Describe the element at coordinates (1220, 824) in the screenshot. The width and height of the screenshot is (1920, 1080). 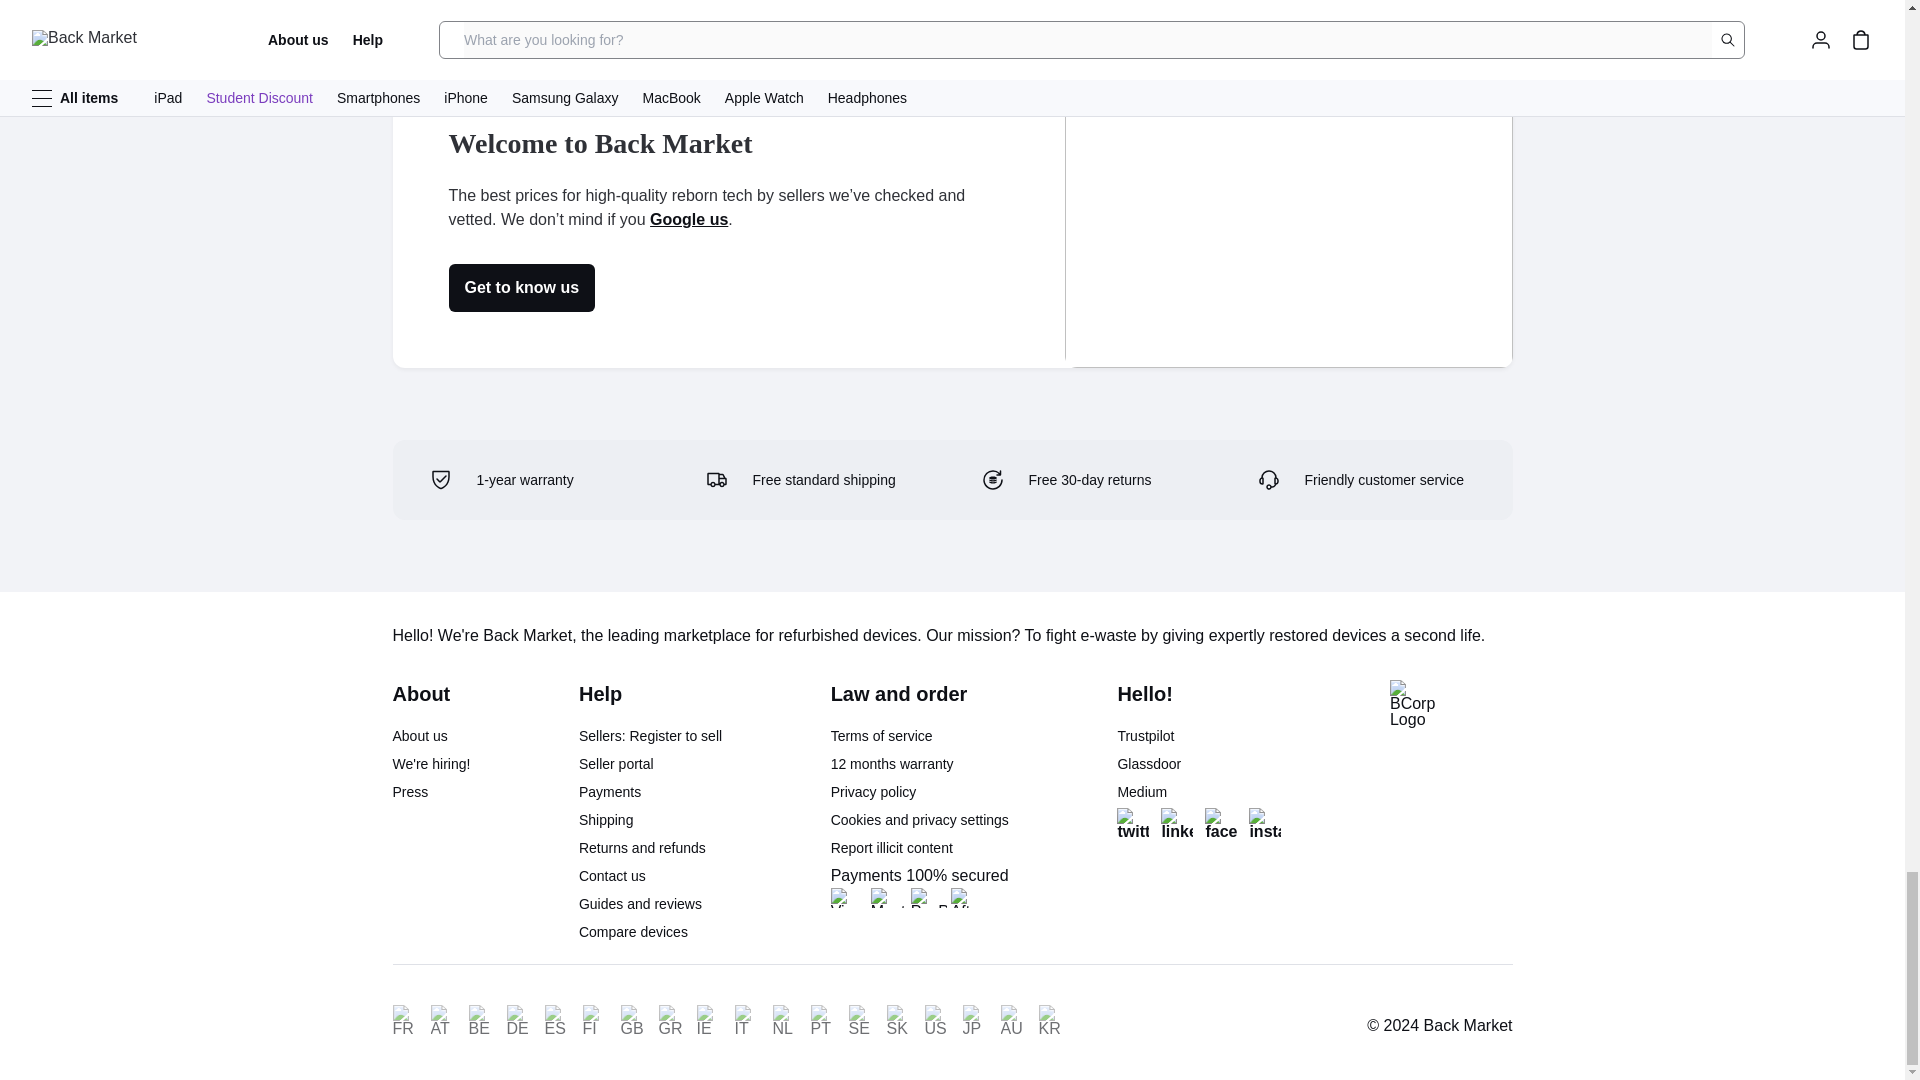
I see `Back Market - facebook` at that location.